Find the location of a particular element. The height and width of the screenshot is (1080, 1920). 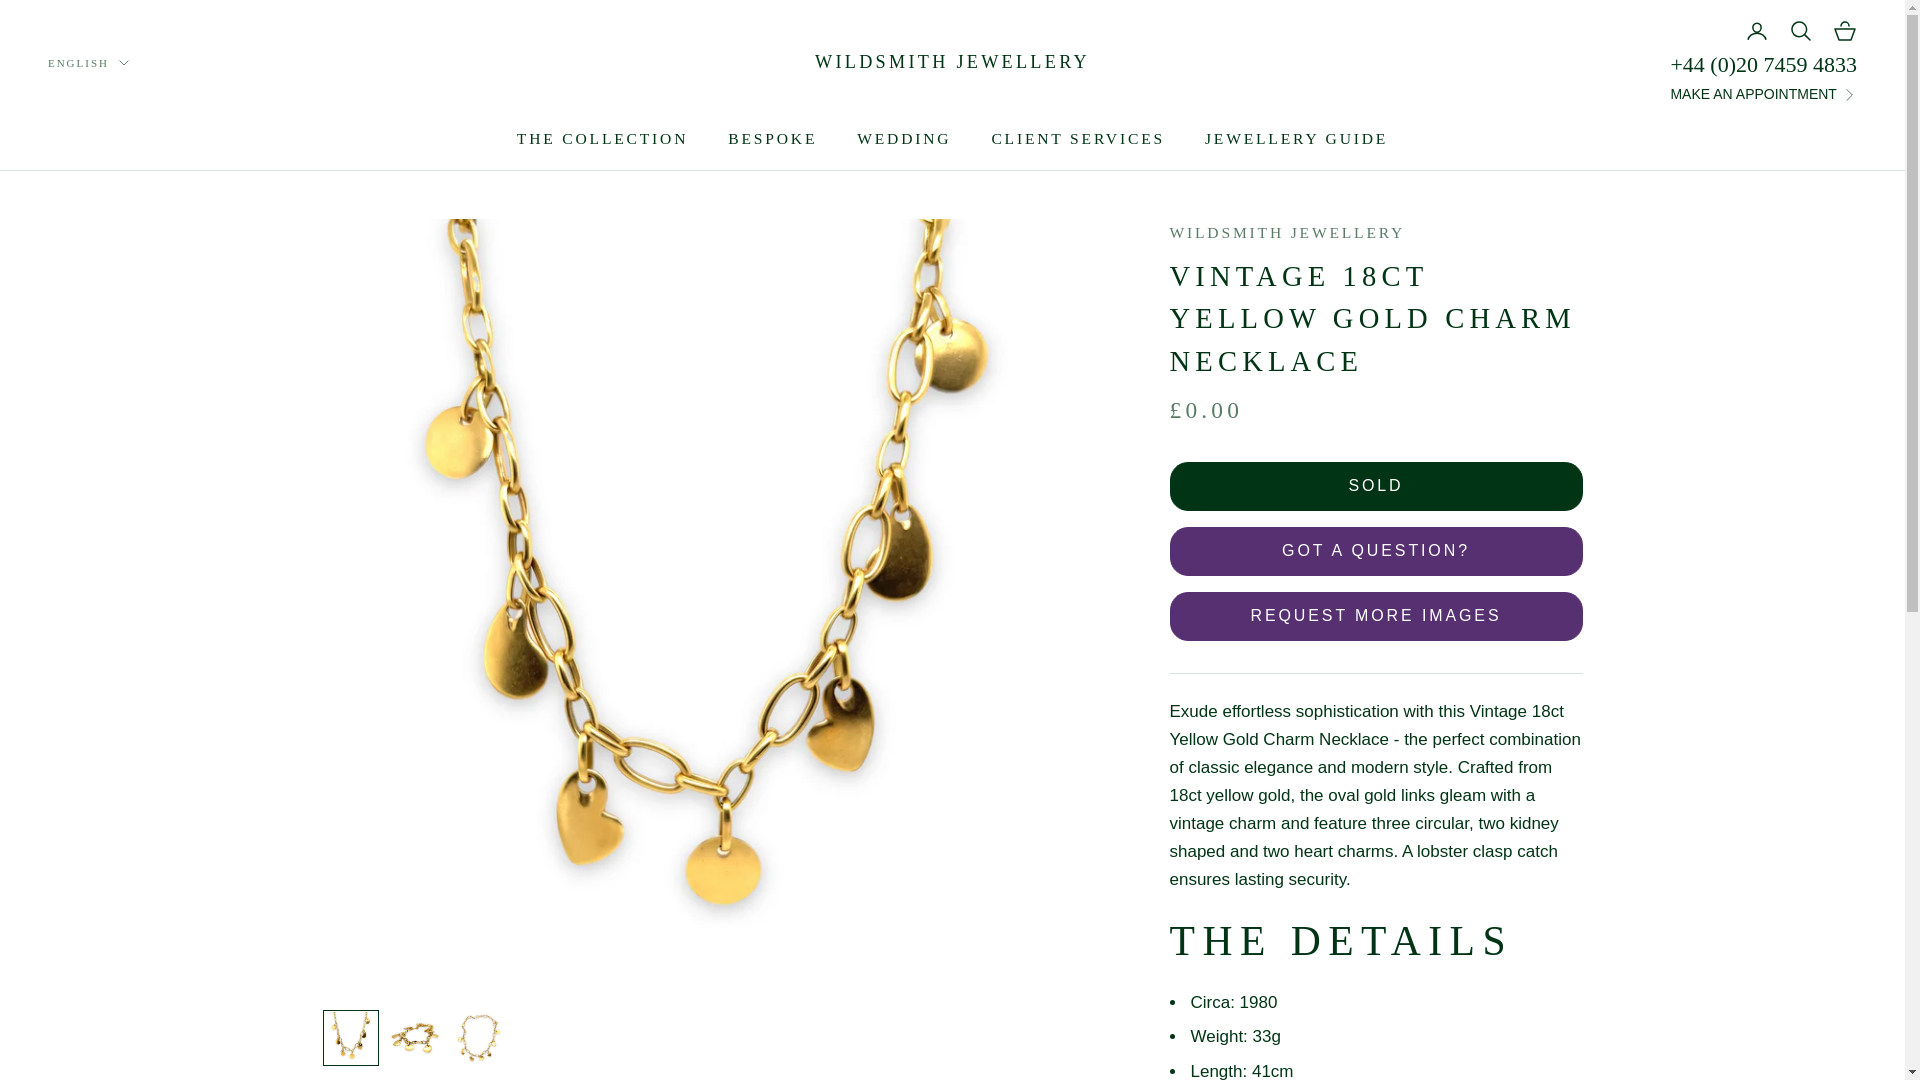

ENGLISH is located at coordinates (88, 63).